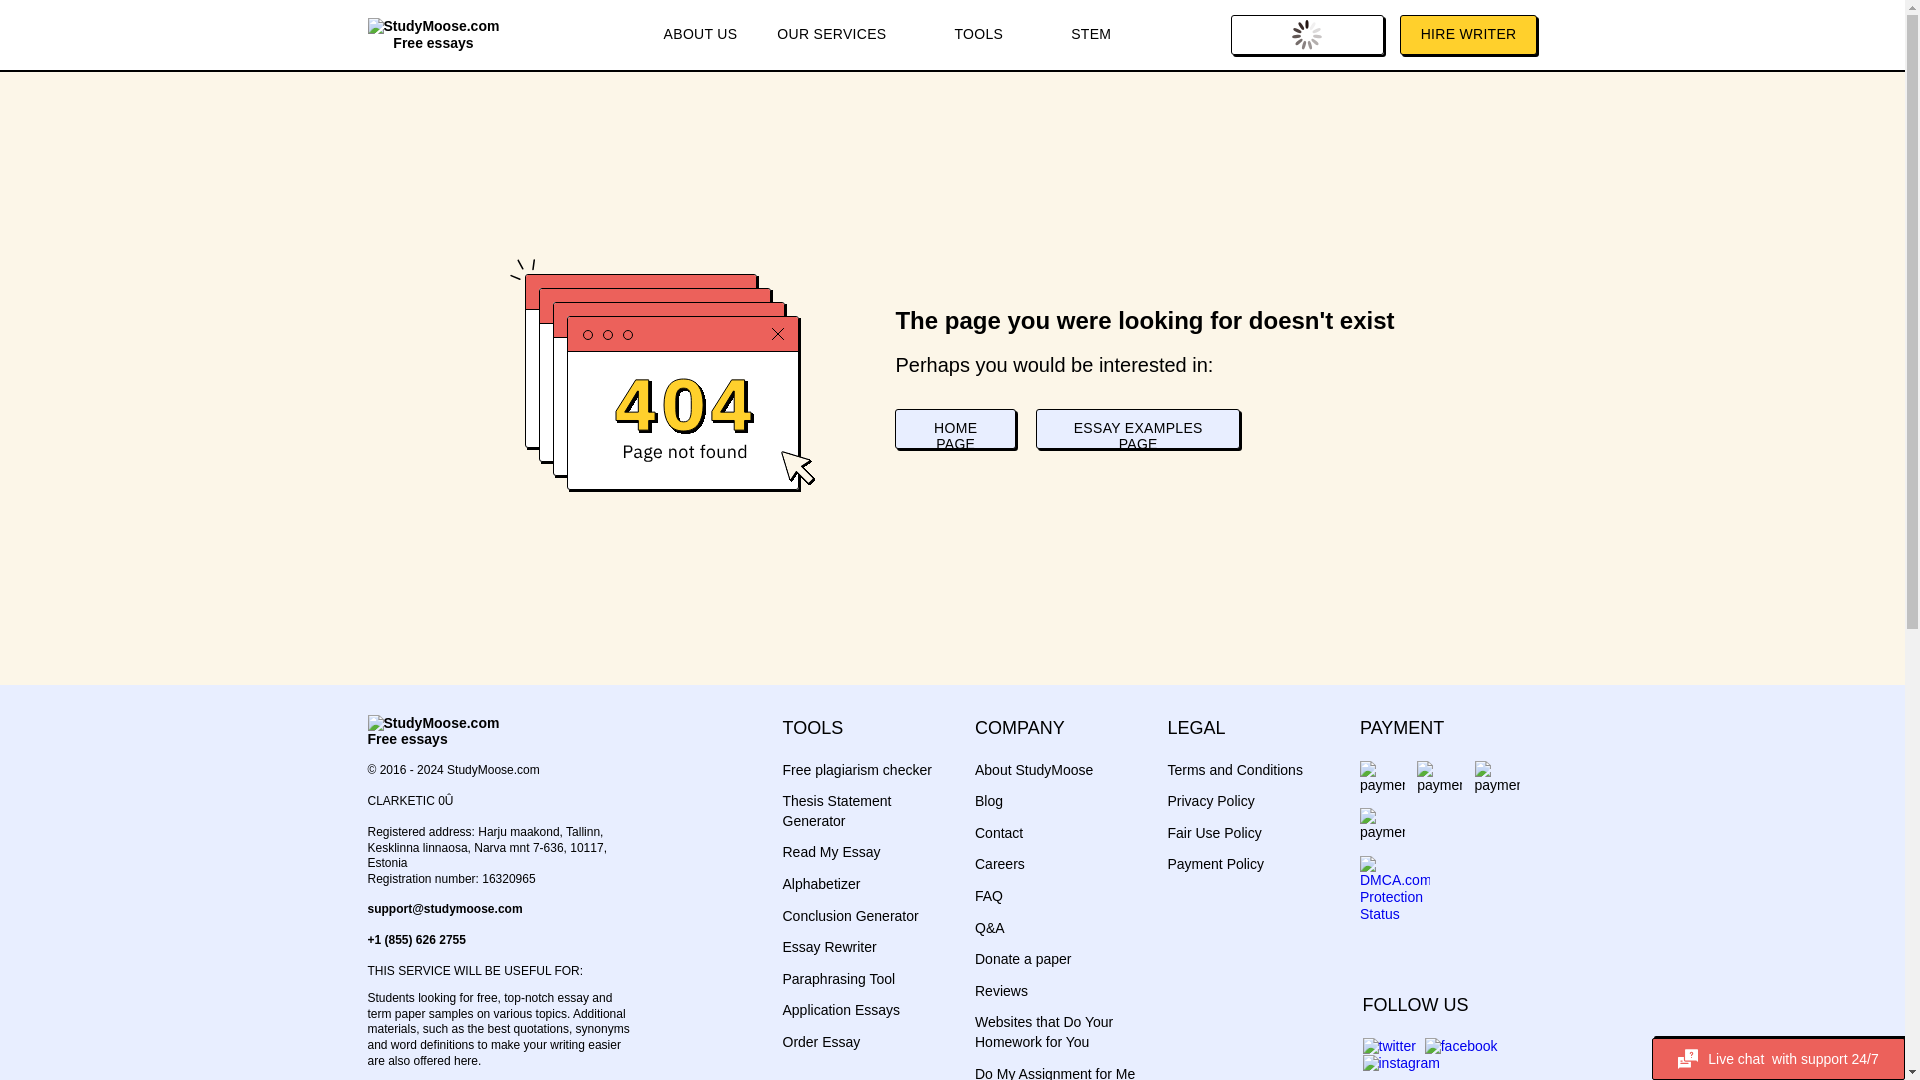 This screenshot has width=1920, height=1080. What do you see at coordinates (840, 1010) in the screenshot?
I see `Application Essays` at bounding box center [840, 1010].